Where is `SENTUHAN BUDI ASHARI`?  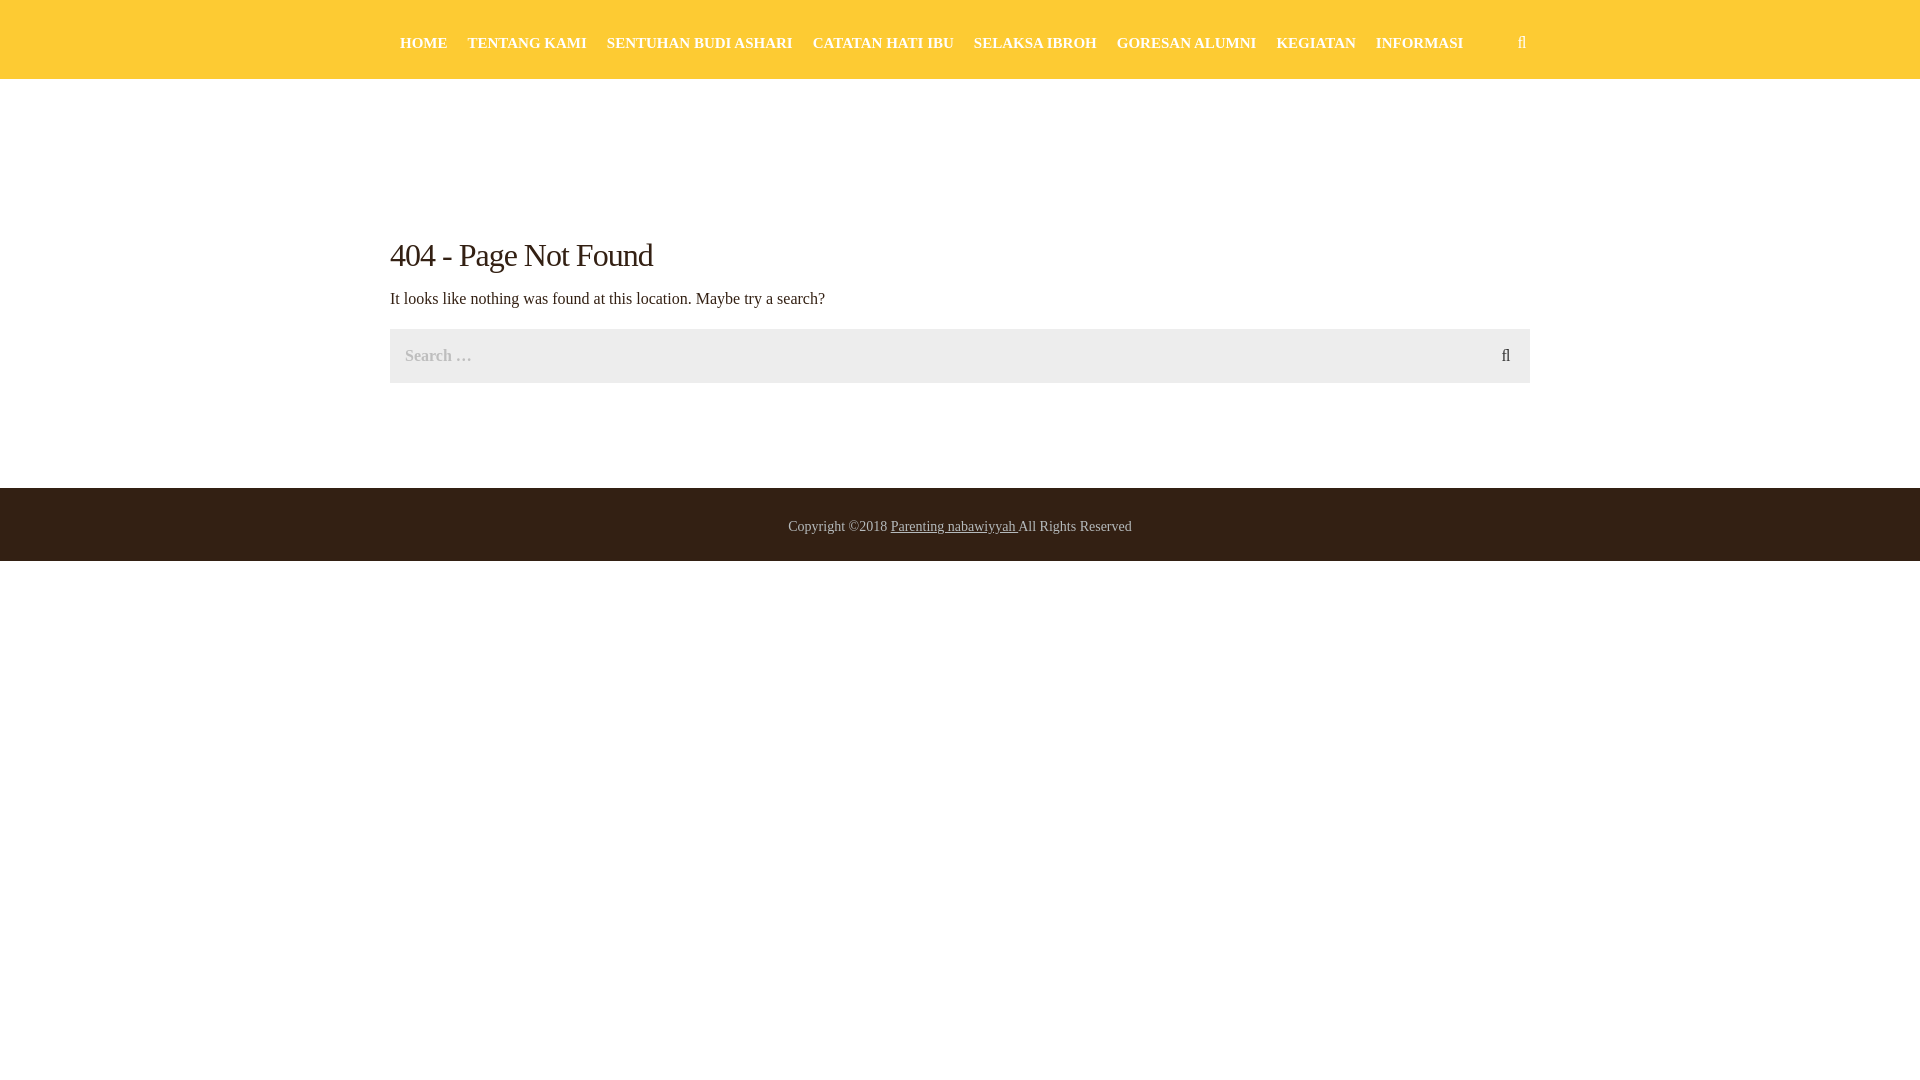 SENTUHAN BUDI ASHARI is located at coordinates (699, 42).